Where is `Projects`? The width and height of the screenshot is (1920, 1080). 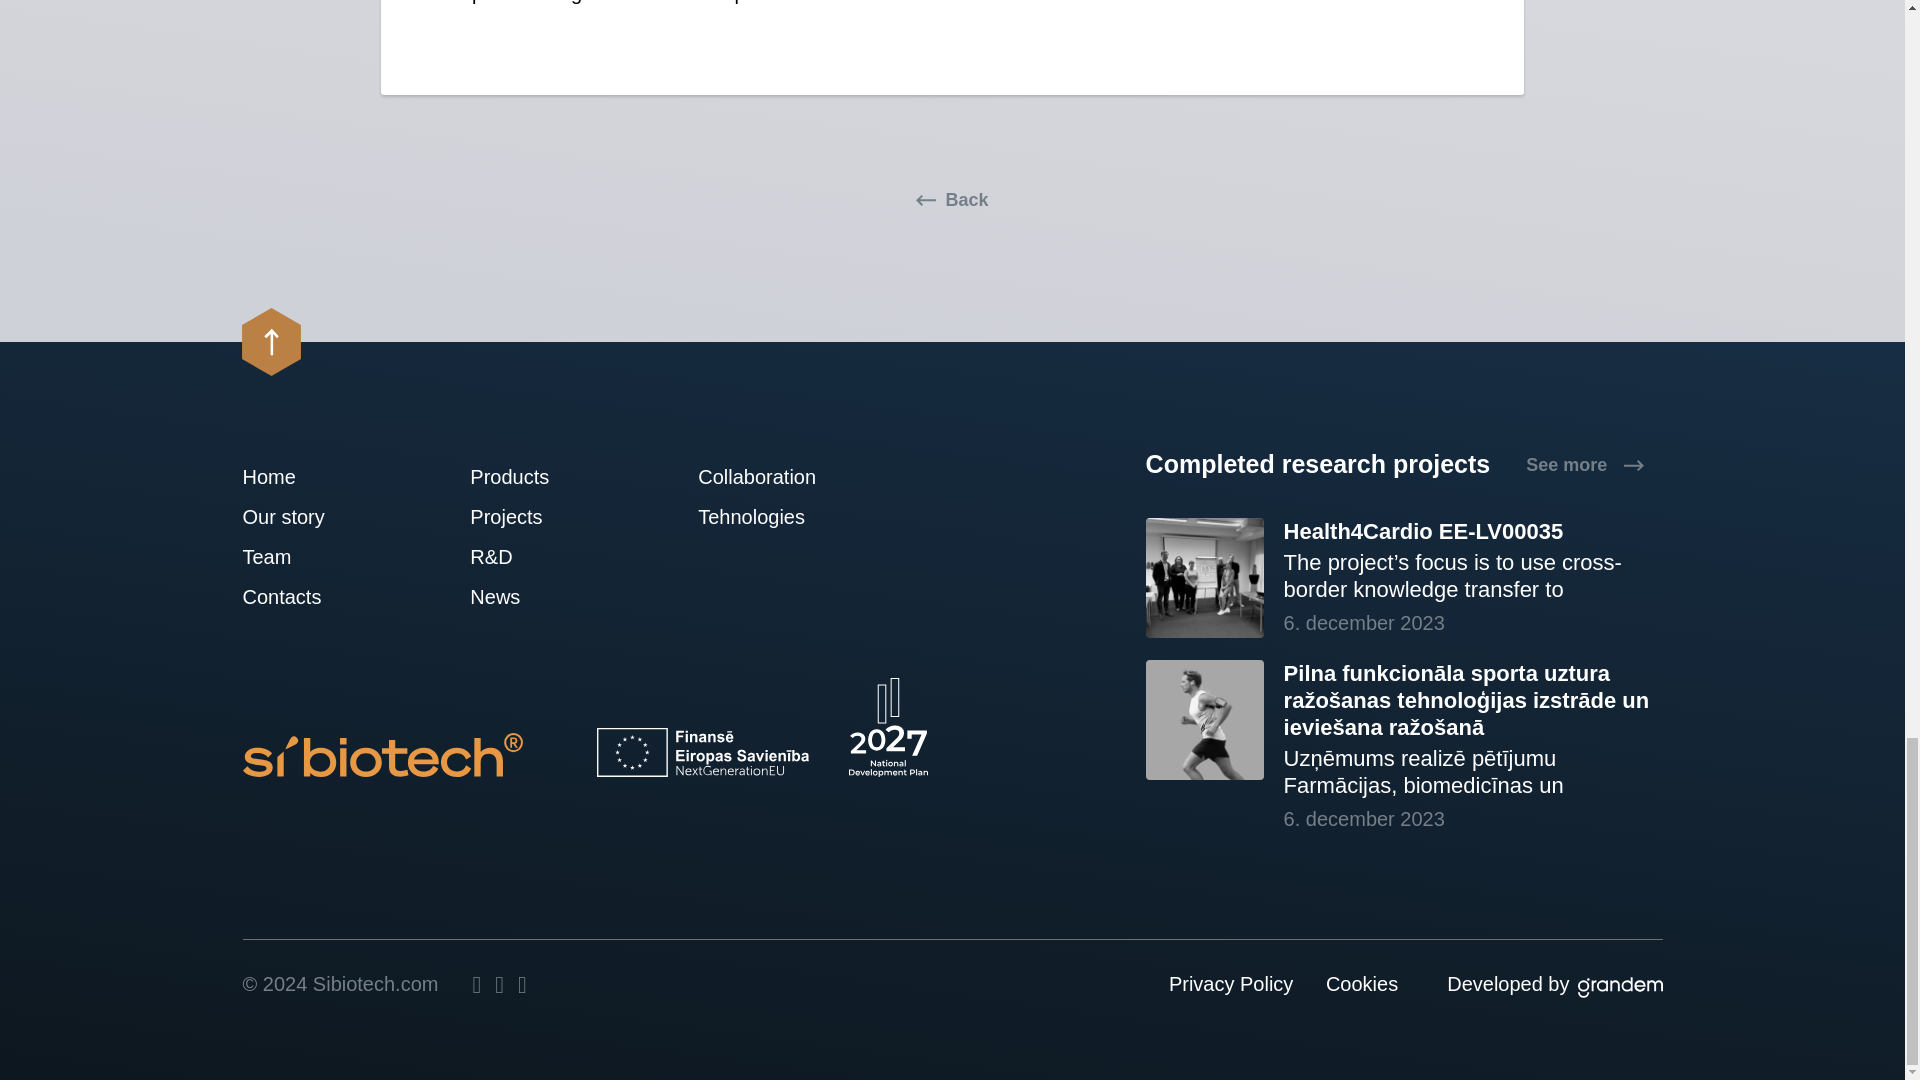 Projects is located at coordinates (528, 516).